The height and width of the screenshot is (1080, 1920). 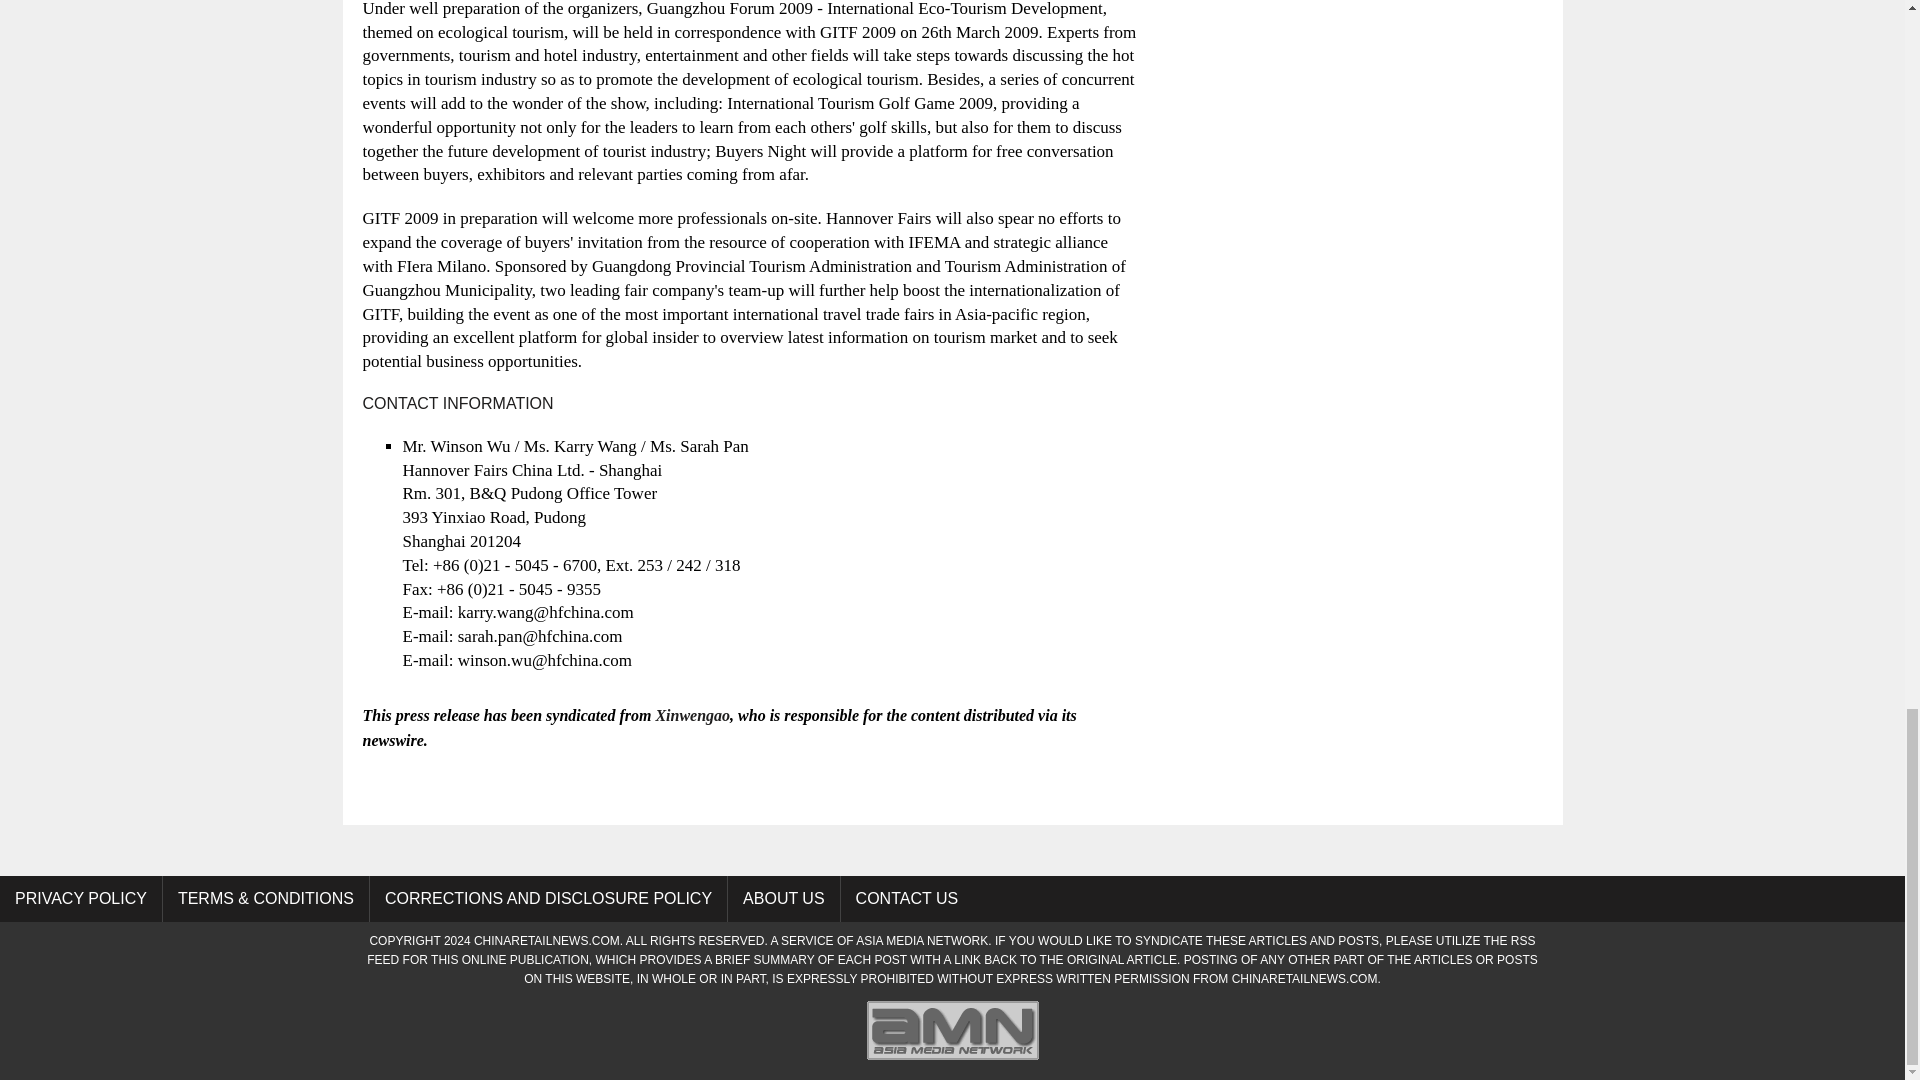 I want to click on Xinwengao, so click(x=692, y=715).